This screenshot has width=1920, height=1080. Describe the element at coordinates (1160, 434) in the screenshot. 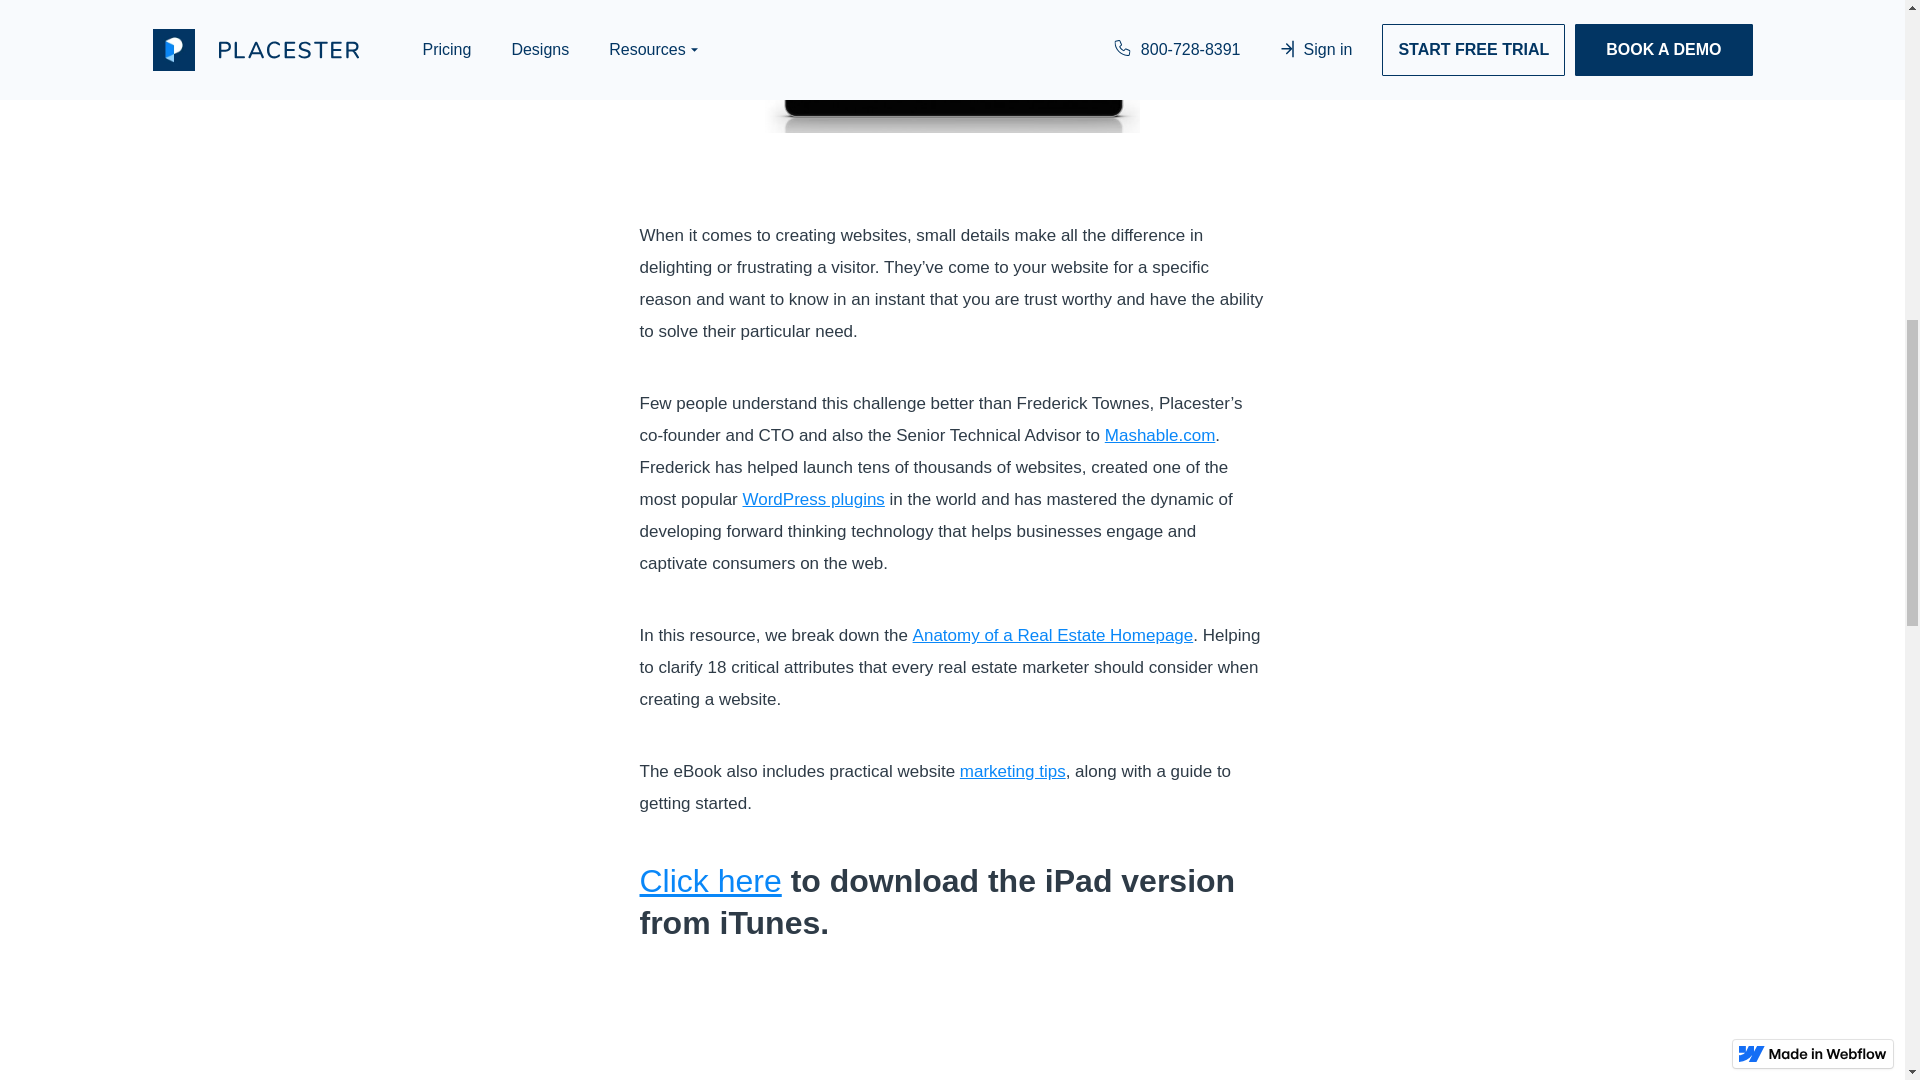

I see `Mashable.com` at that location.